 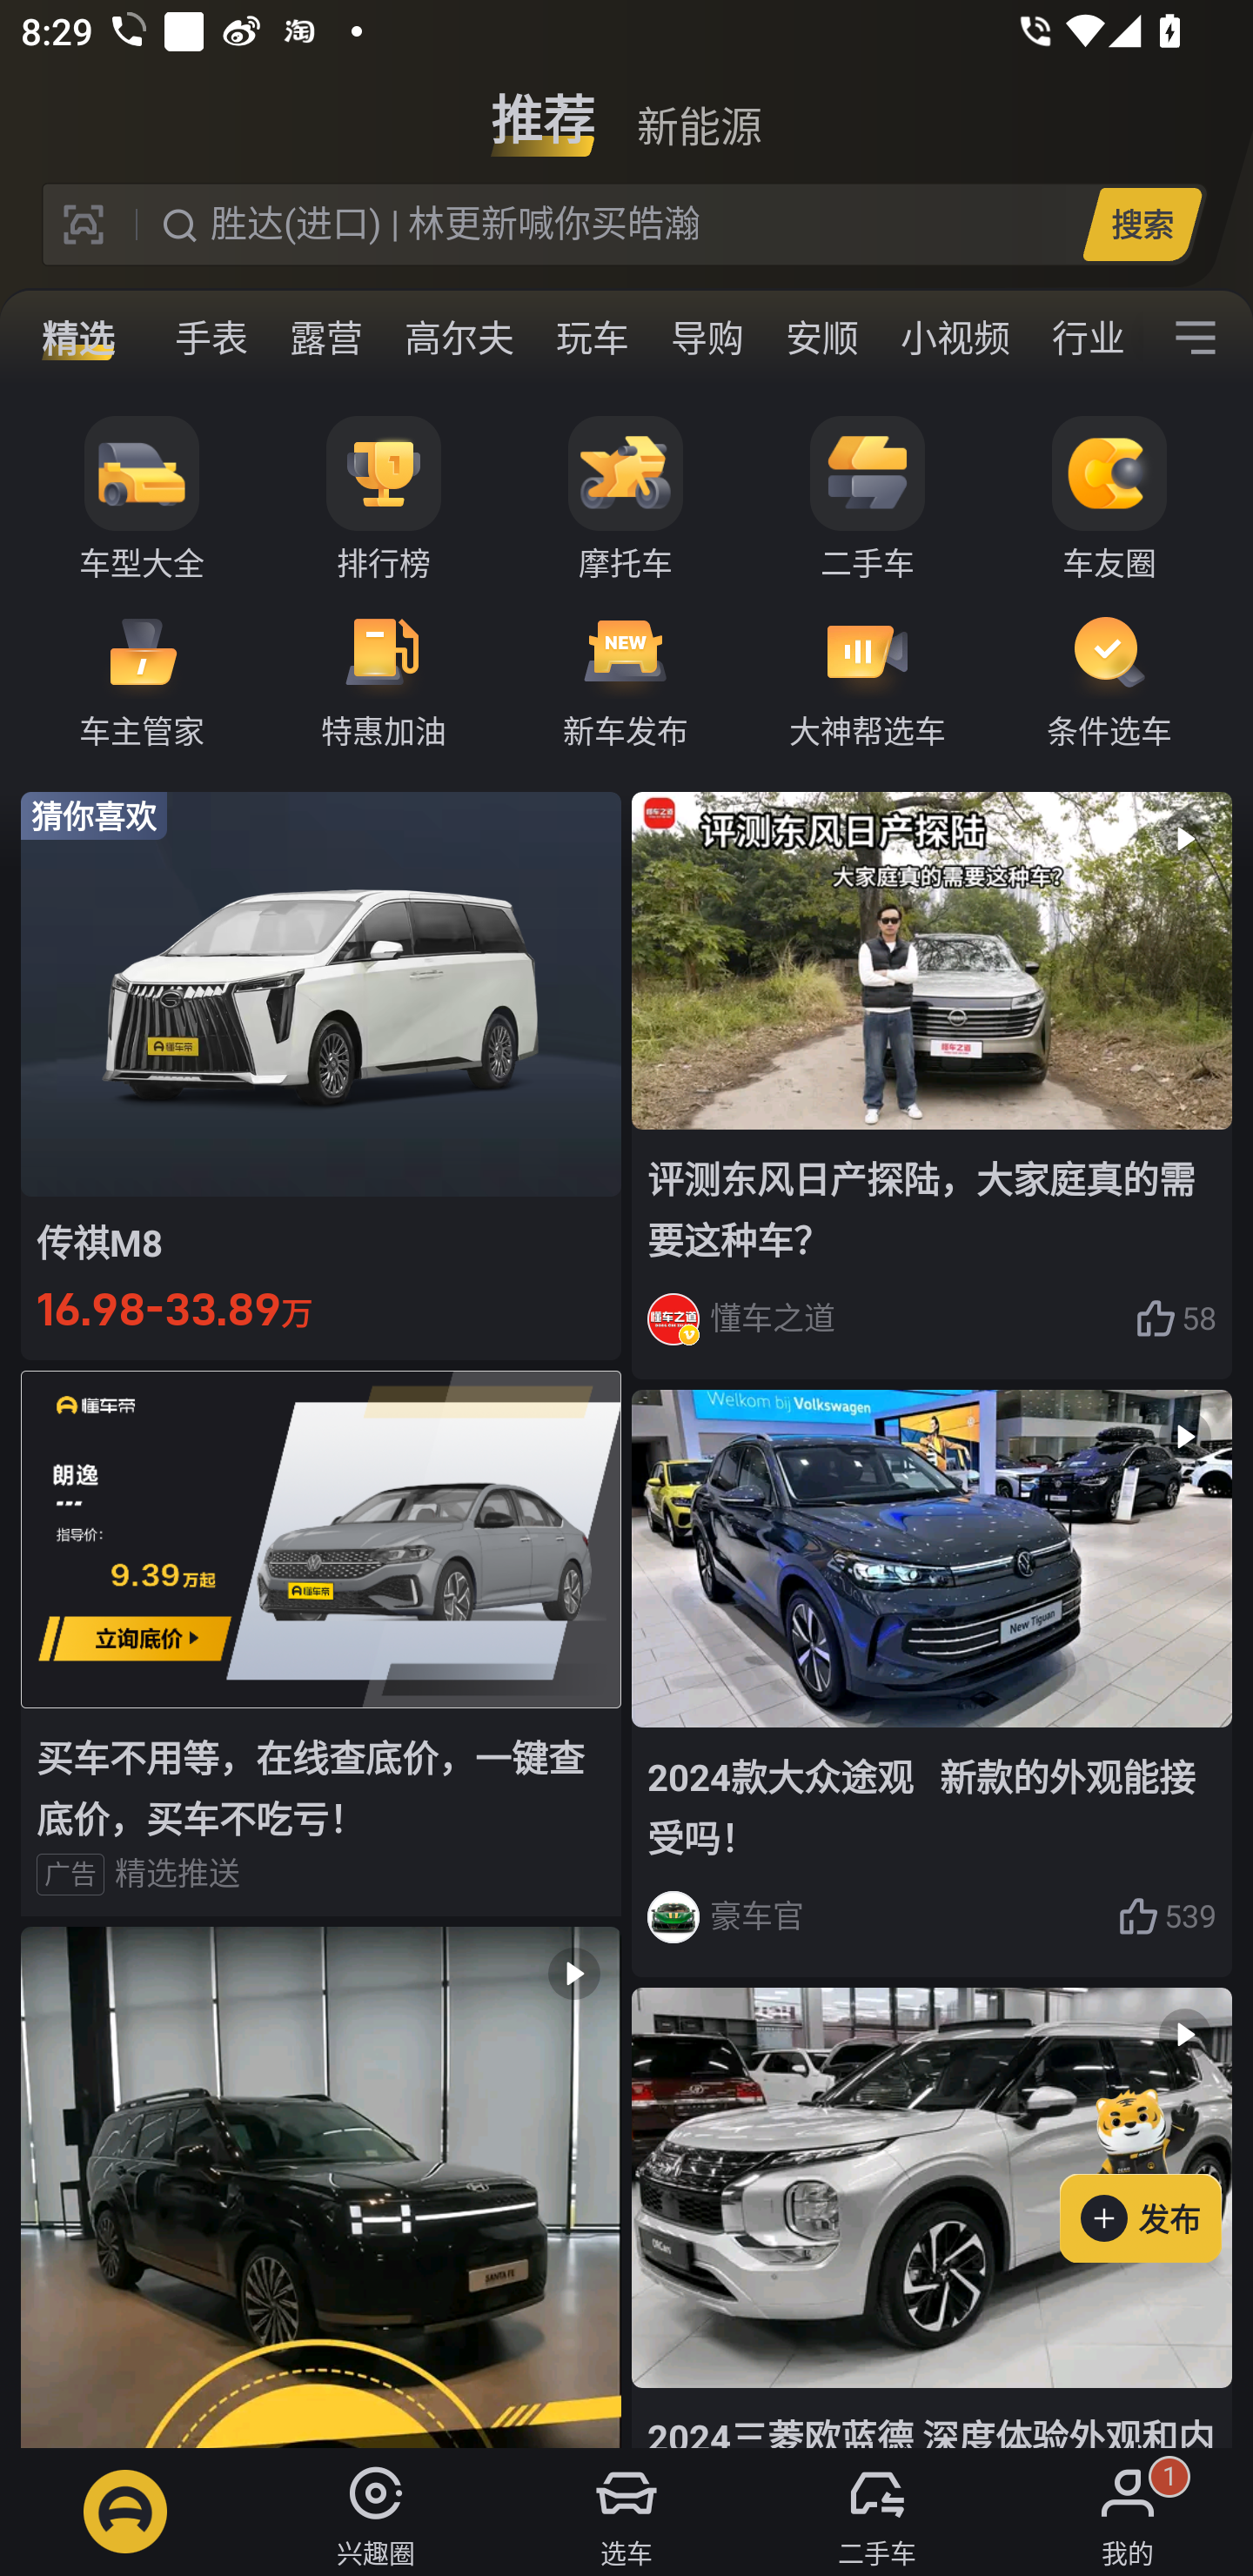 What do you see at coordinates (1176, 1318) in the screenshot?
I see `58` at bounding box center [1176, 1318].